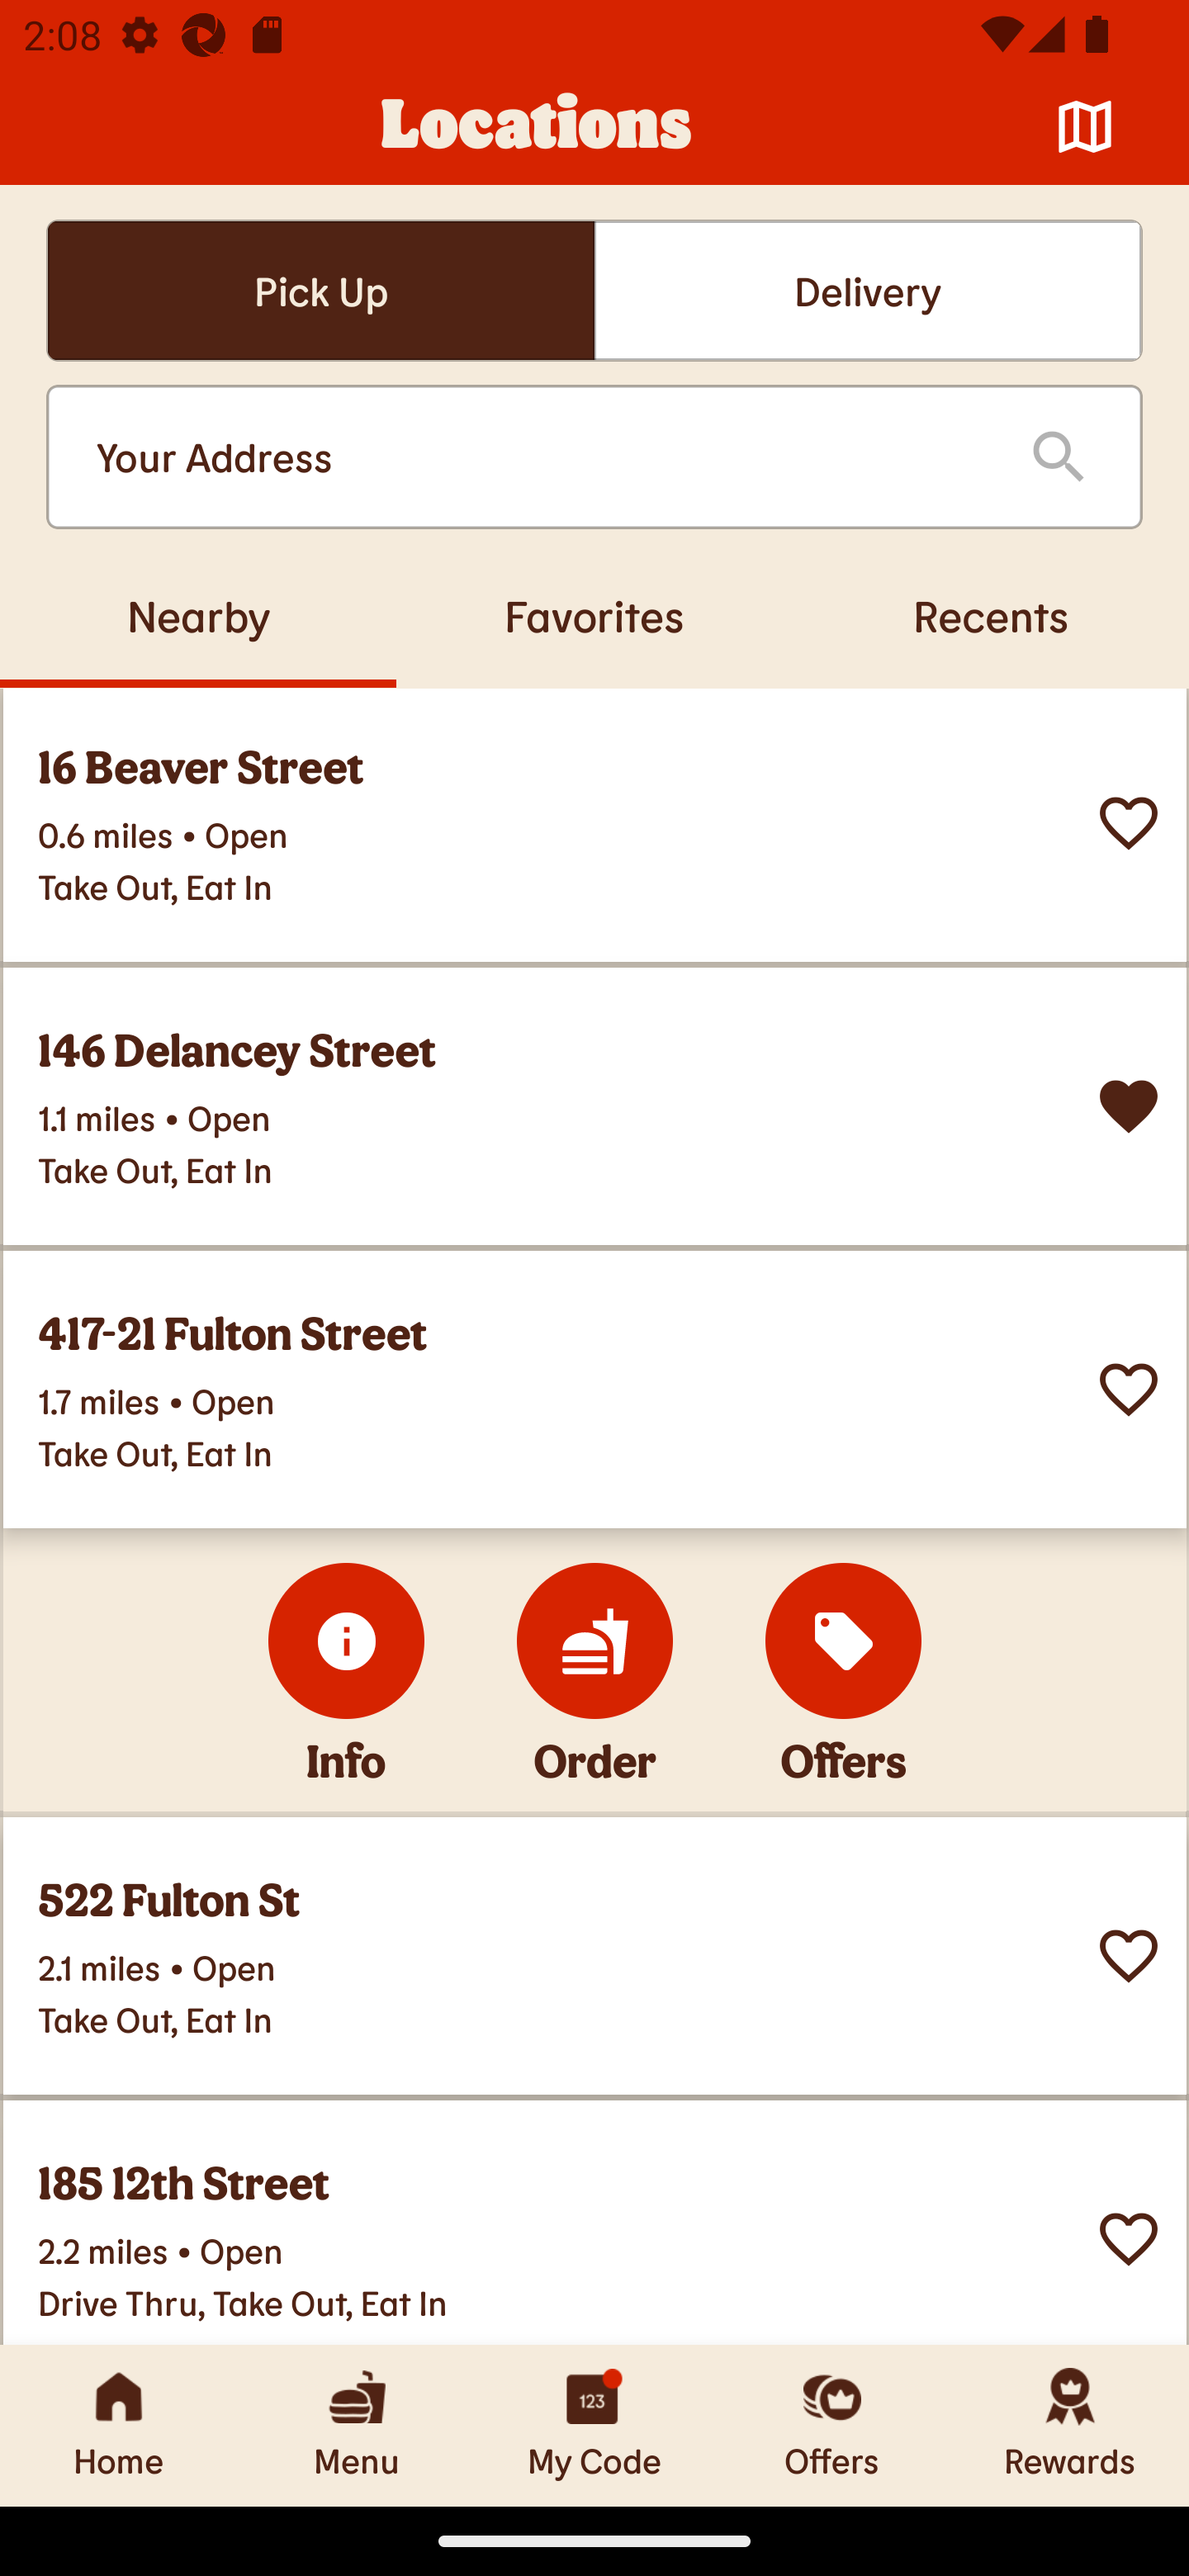 The image size is (1189, 2576). What do you see at coordinates (537, 457) in the screenshot?
I see `Your Address` at bounding box center [537, 457].